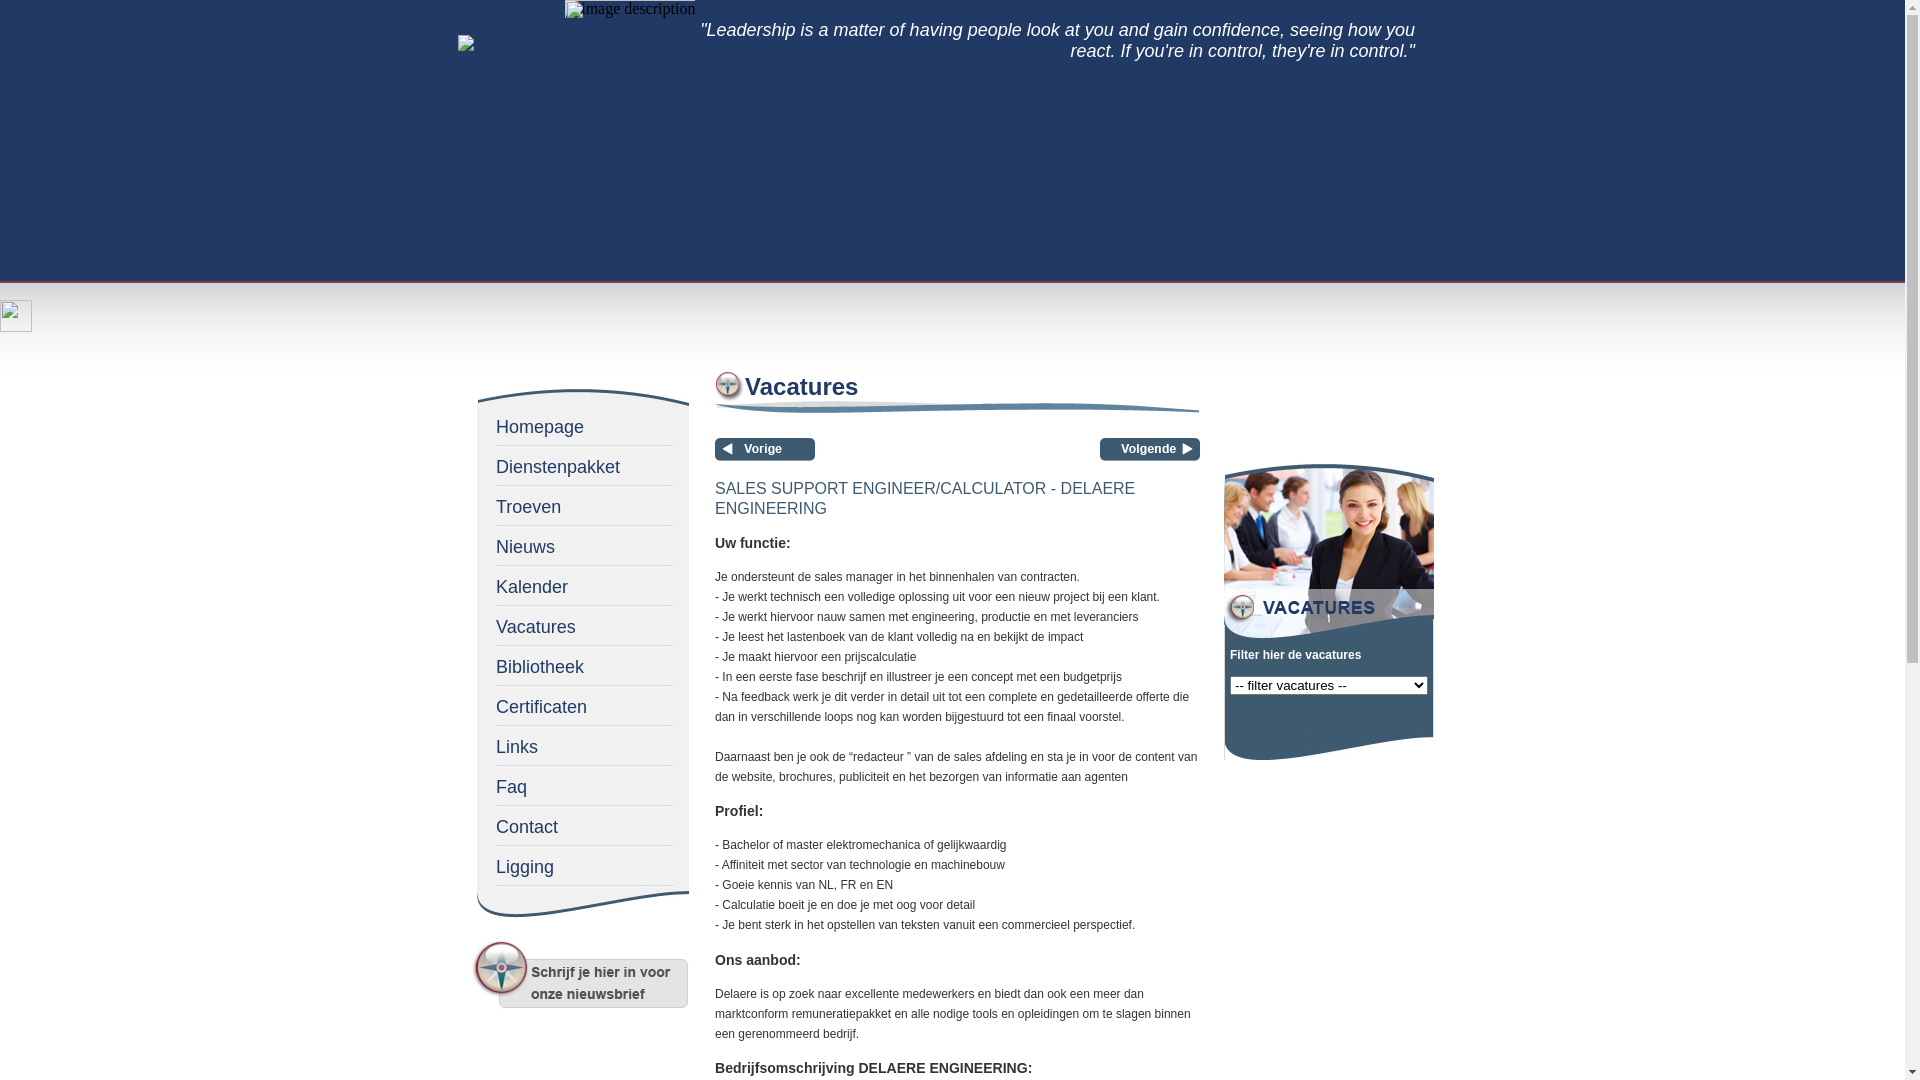 This screenshot has width=1920, height=1080. I want to click on Vacatures, so click(583, 622).